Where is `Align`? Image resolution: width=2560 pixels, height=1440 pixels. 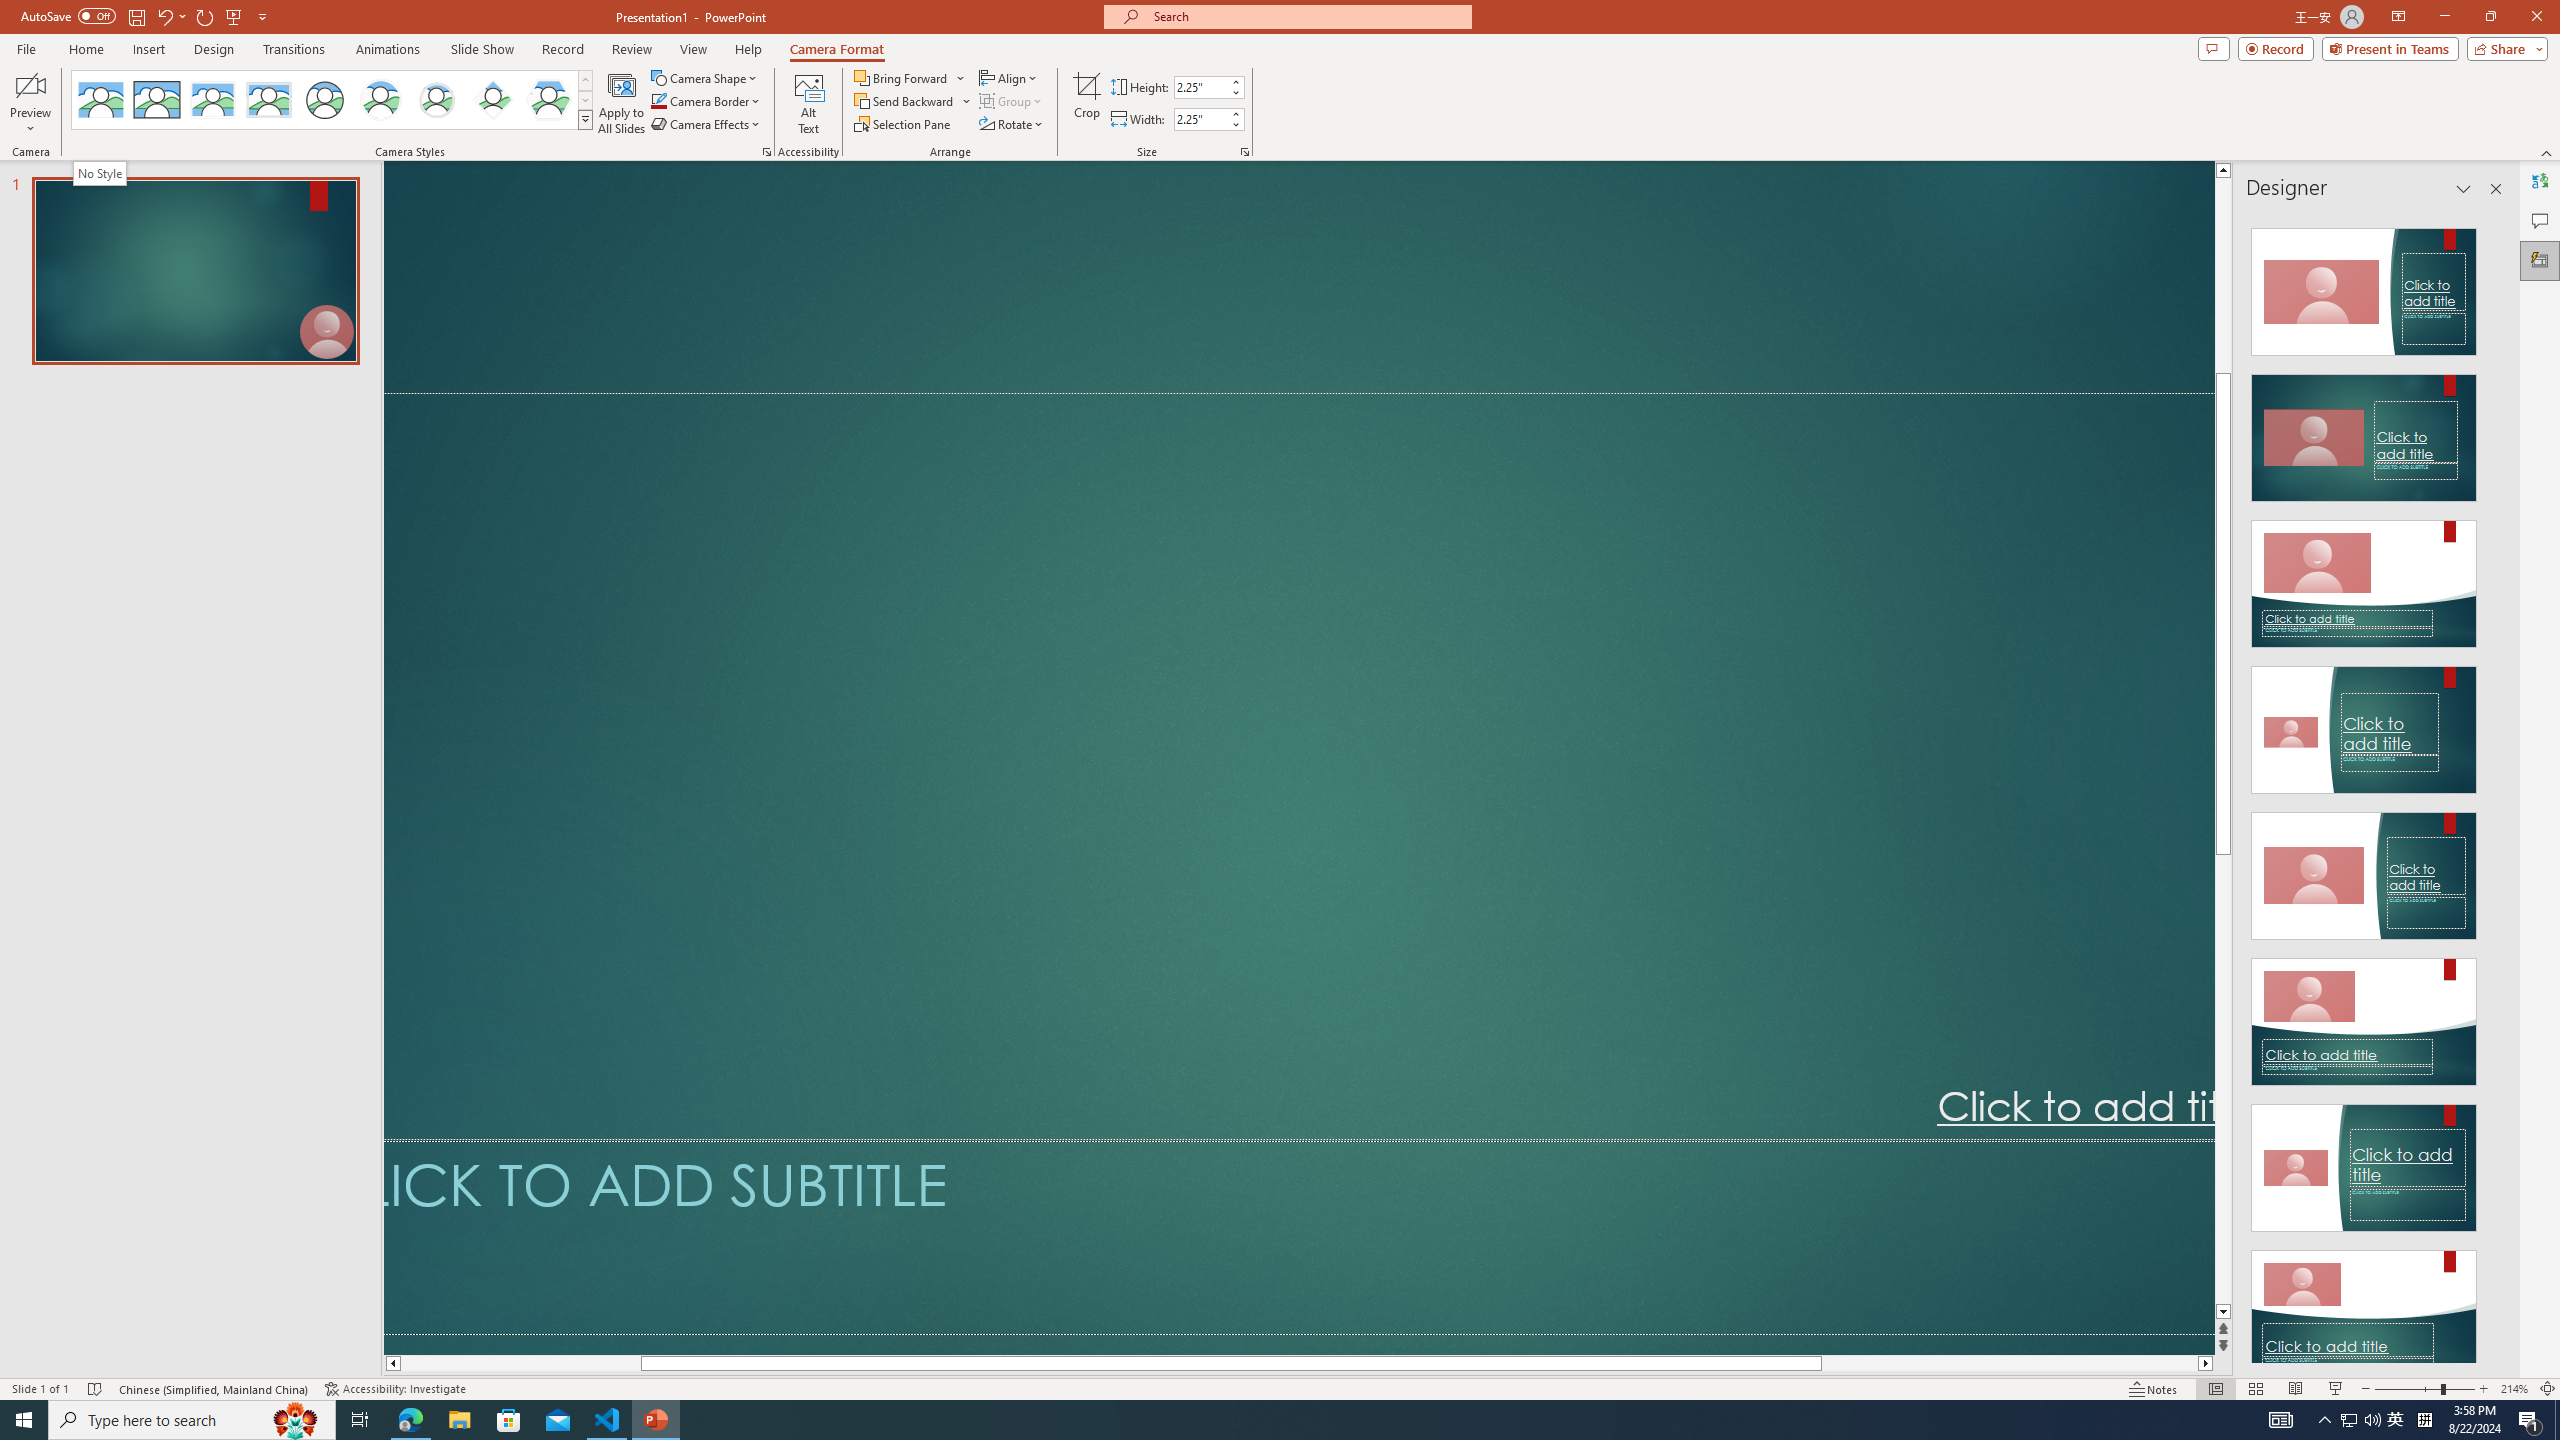
Align is located at coordinates (1010, 78).